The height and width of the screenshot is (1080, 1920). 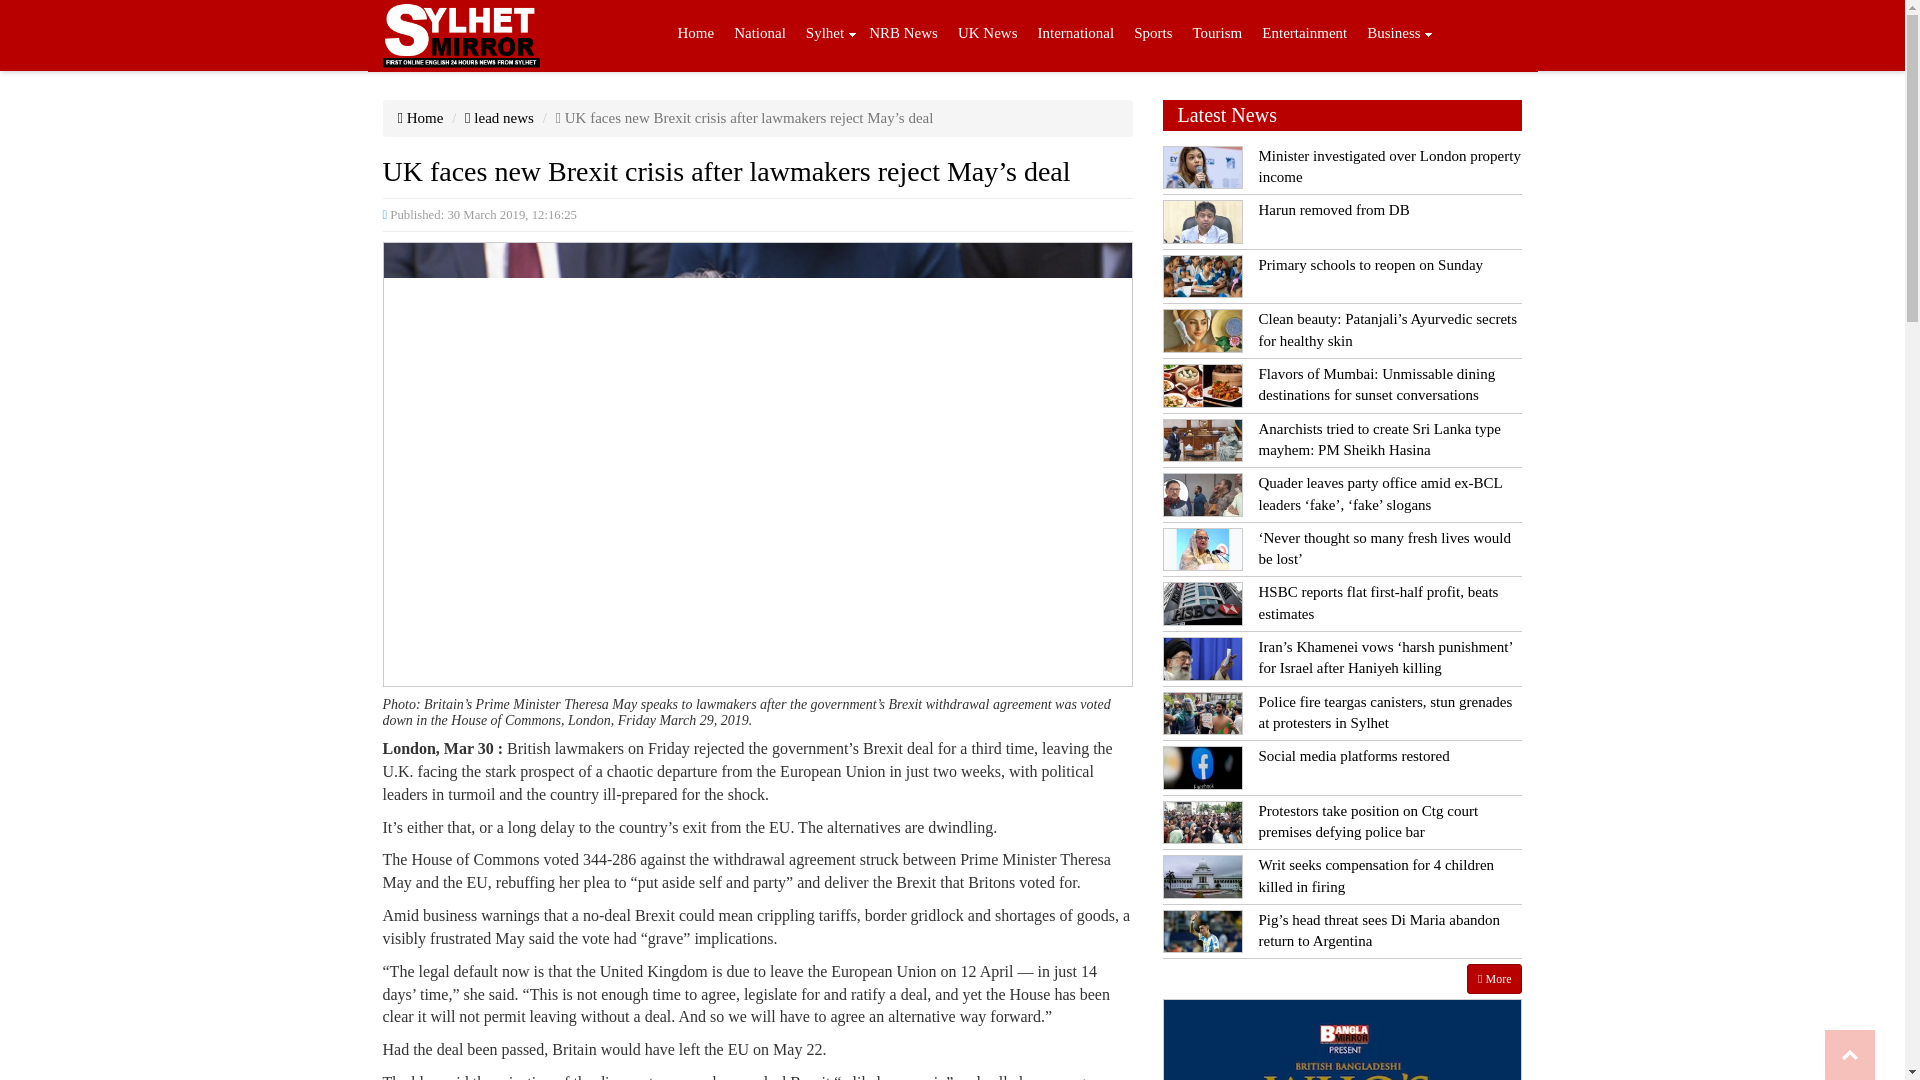 What do you see at coordinates (988, 35) in the screenshot?
I see `UK News` at bounding box center [988, 35].